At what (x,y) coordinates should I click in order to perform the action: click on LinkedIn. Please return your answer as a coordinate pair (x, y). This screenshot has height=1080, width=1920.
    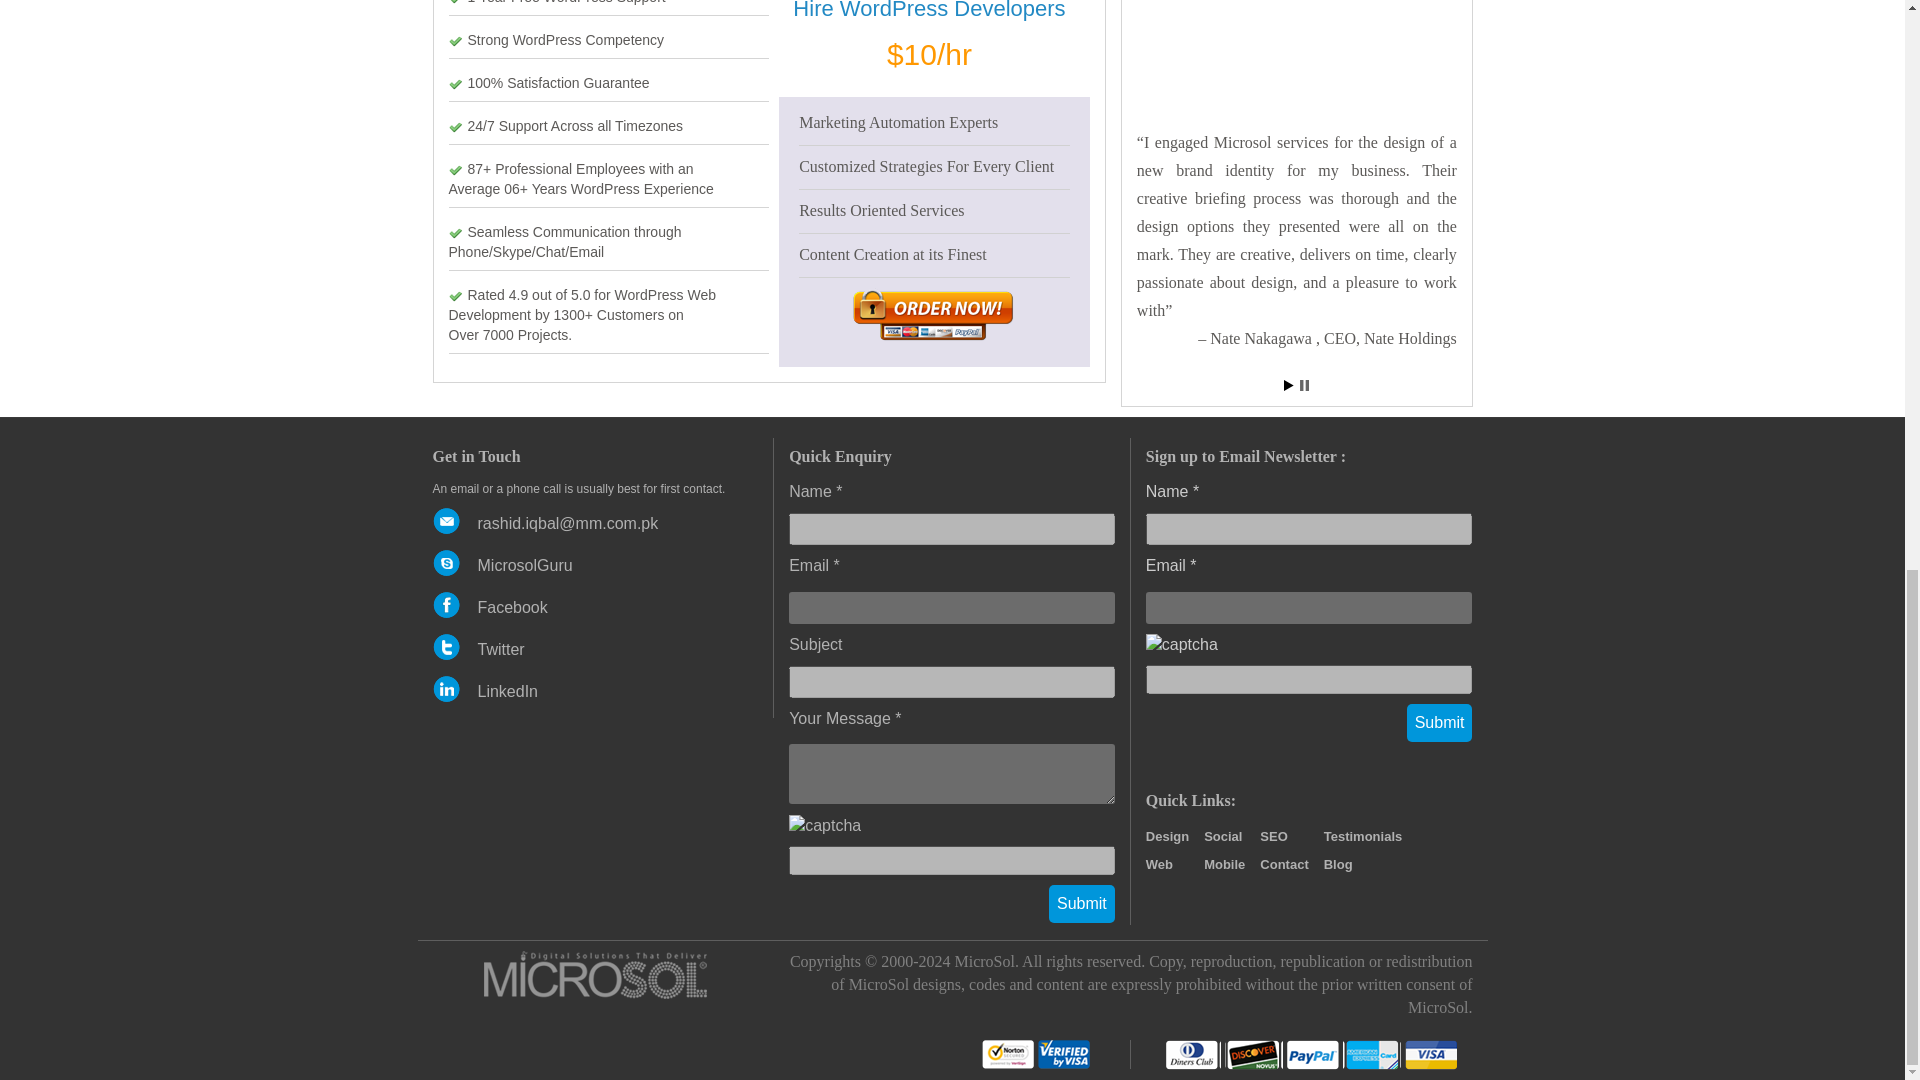
    Looking at the image, I should click on (508, 690).